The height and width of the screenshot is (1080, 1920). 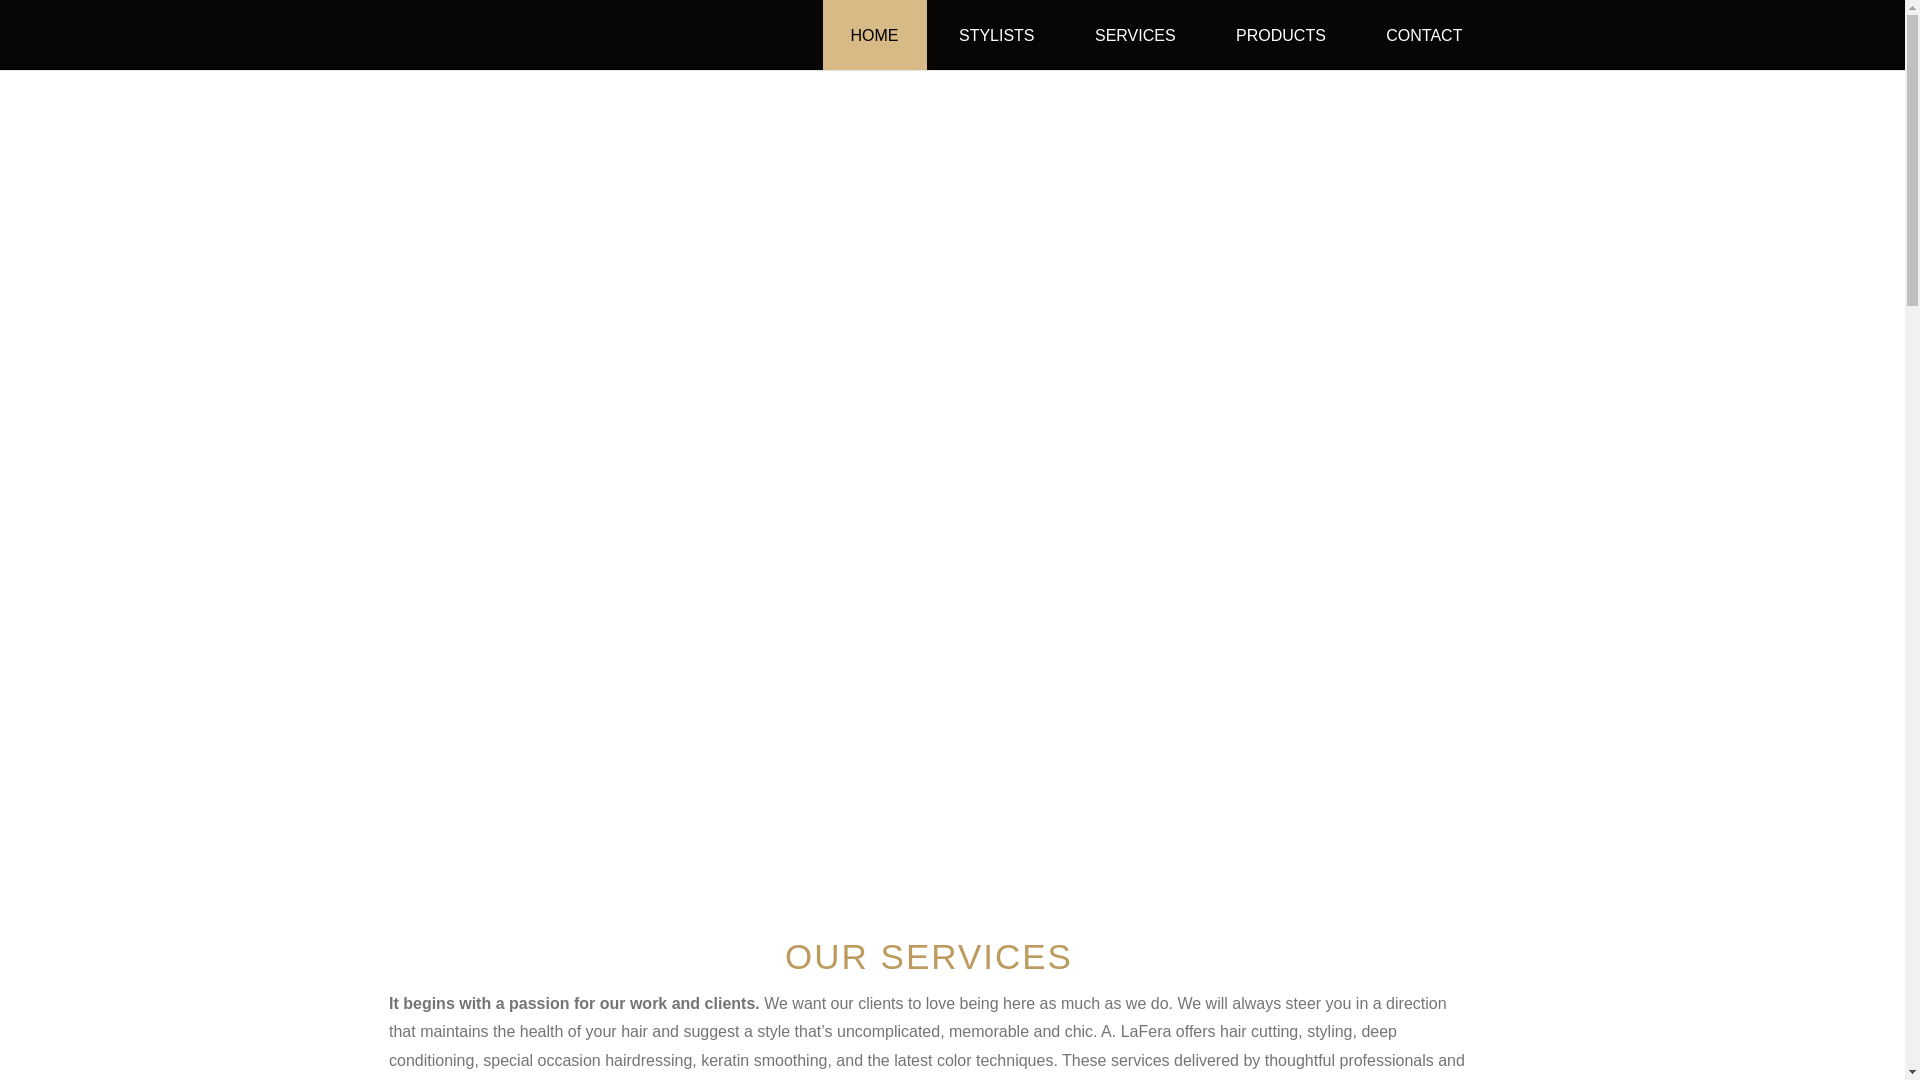 What do you see at coordinates (1134, 52) in the screenshot?
I see `SERVICES` at bounding box center [1134, 52].